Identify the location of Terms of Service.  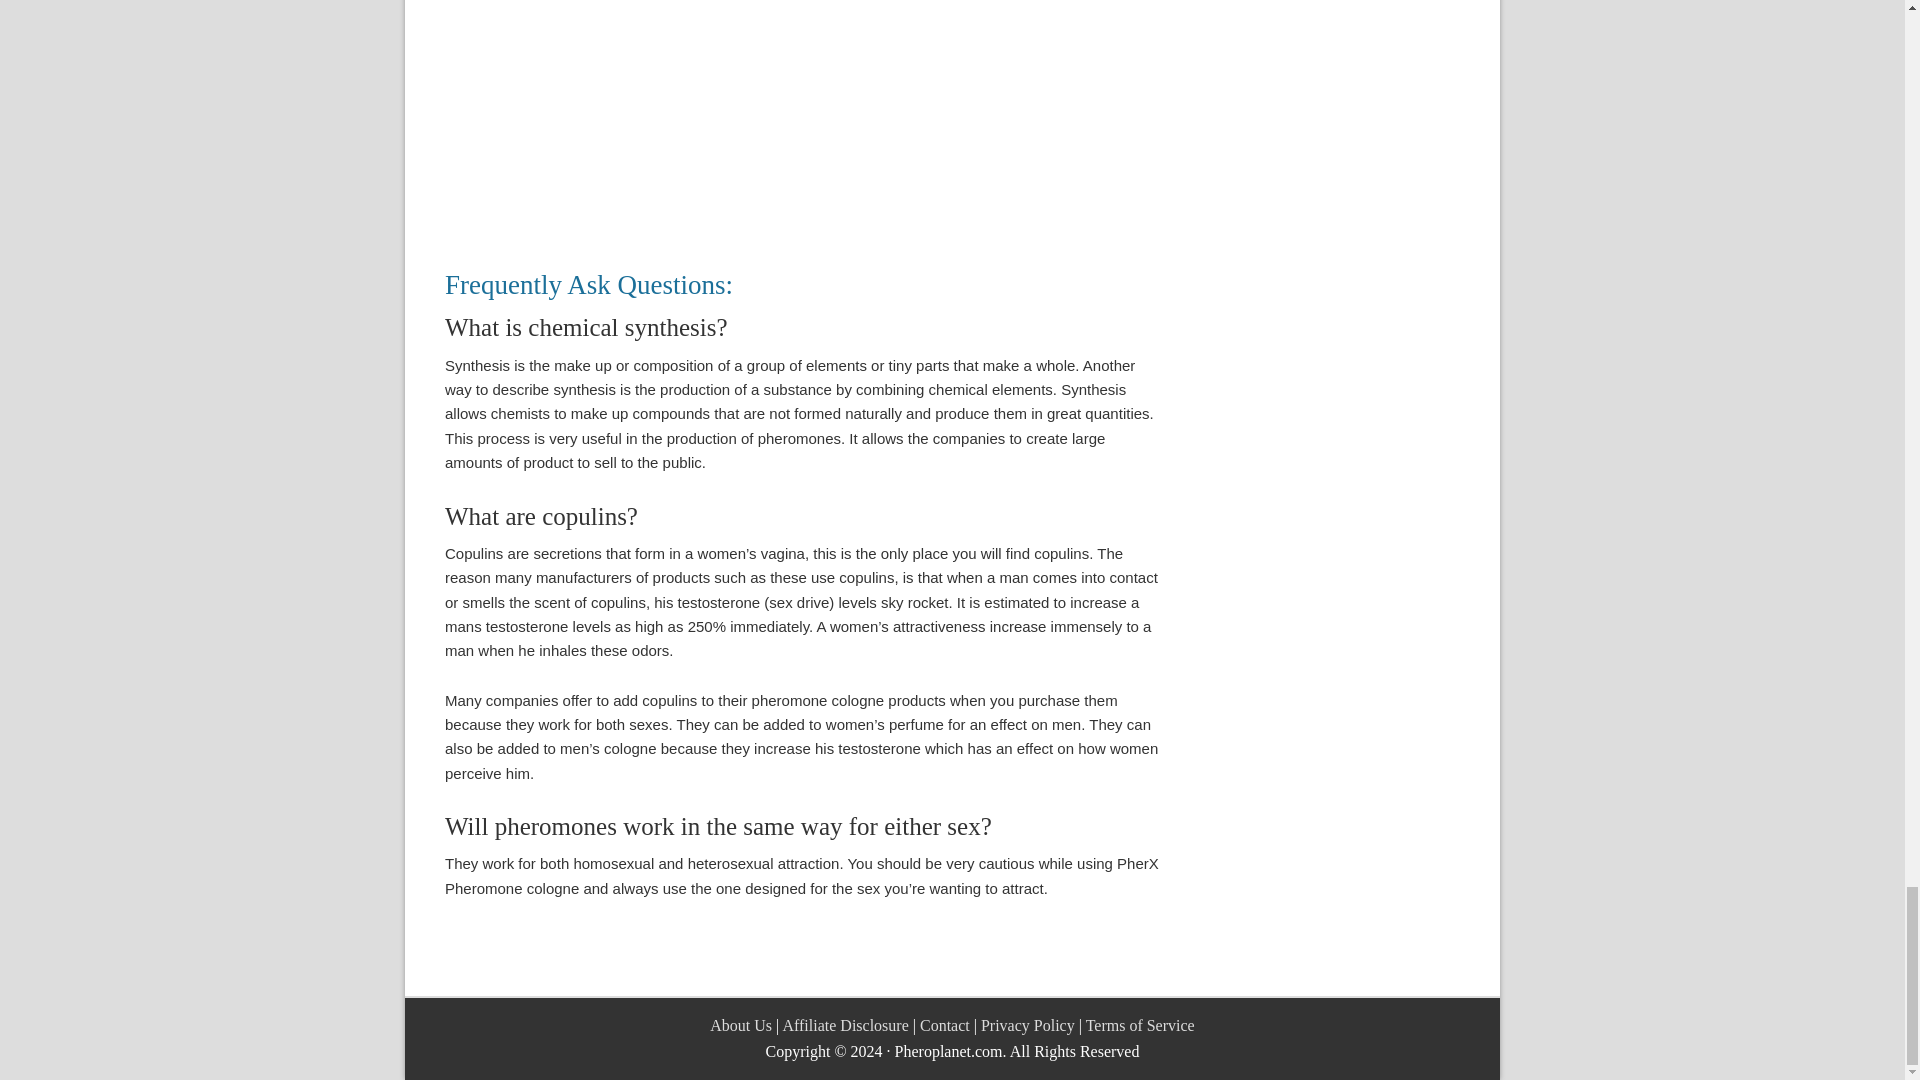
(1140, 1025).